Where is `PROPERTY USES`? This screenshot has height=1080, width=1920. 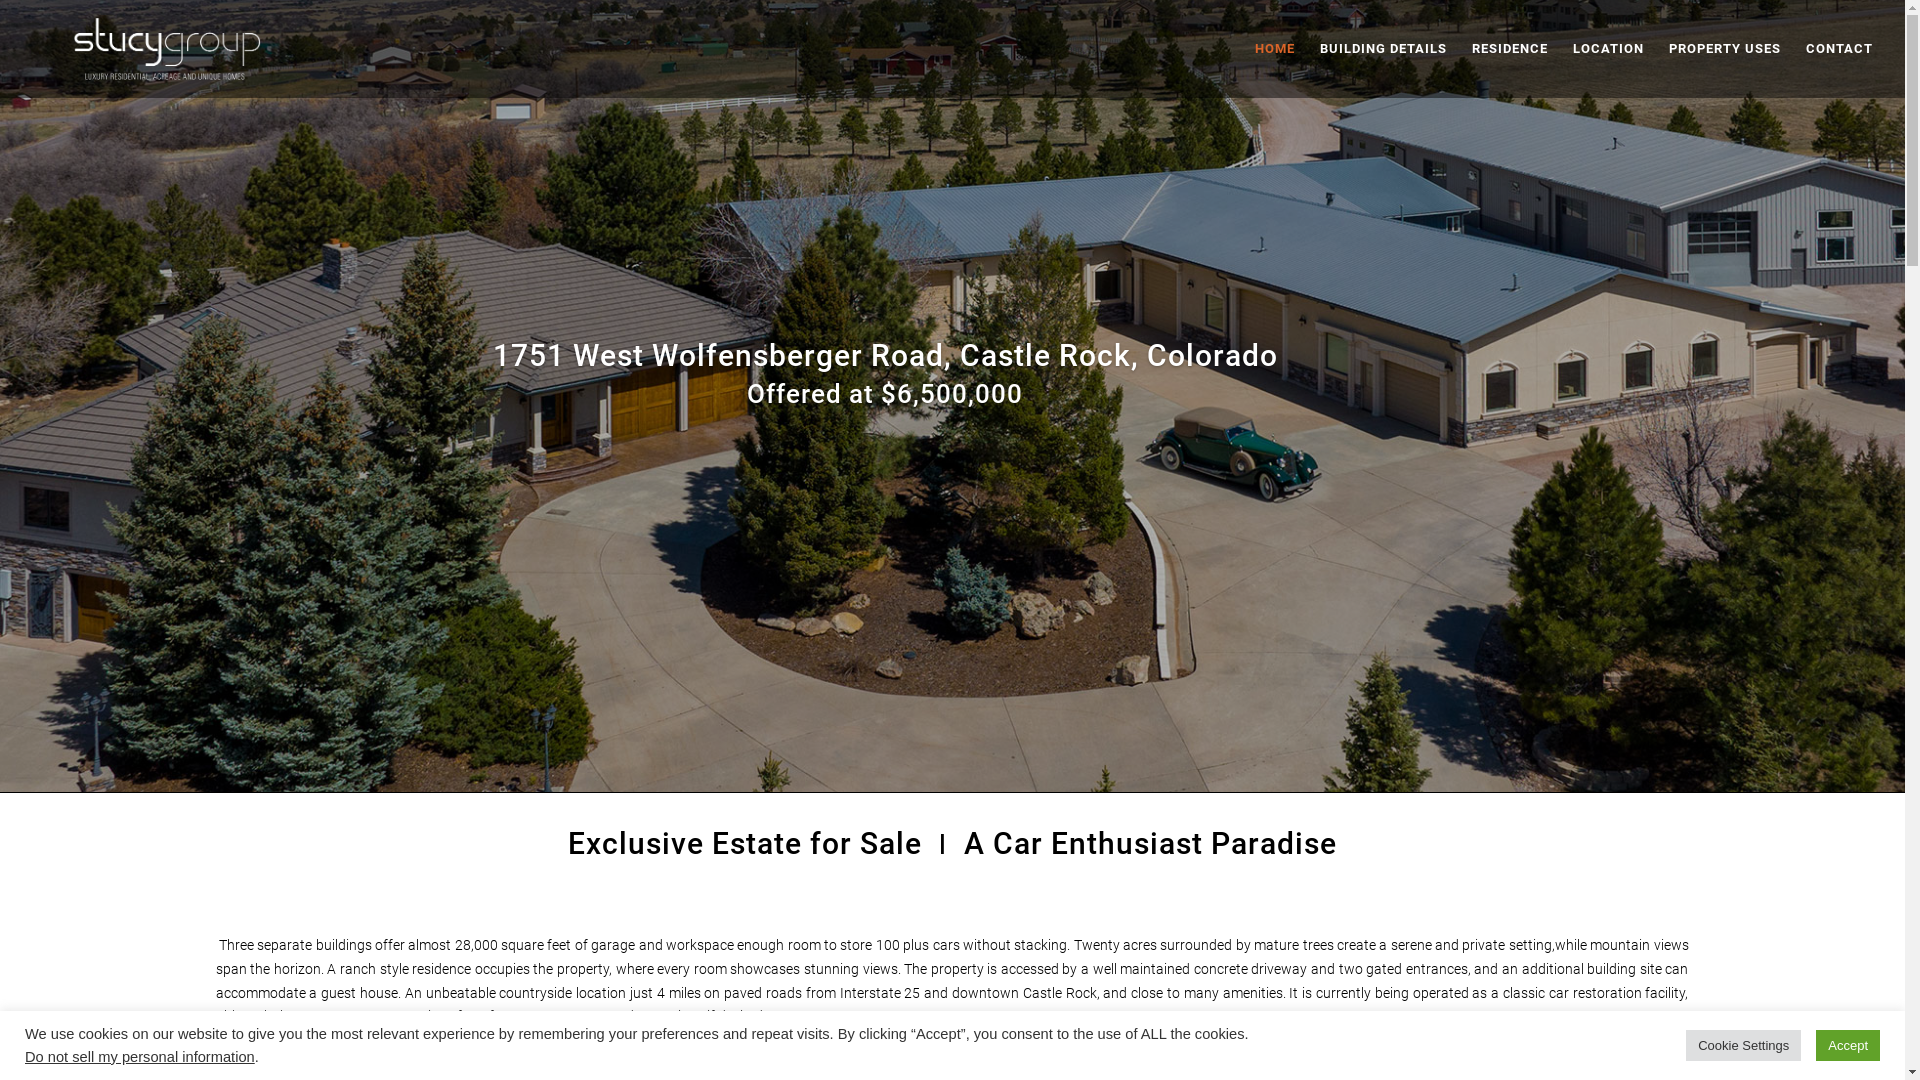 PROPERTY USES is located at coordinates (1725, 70).